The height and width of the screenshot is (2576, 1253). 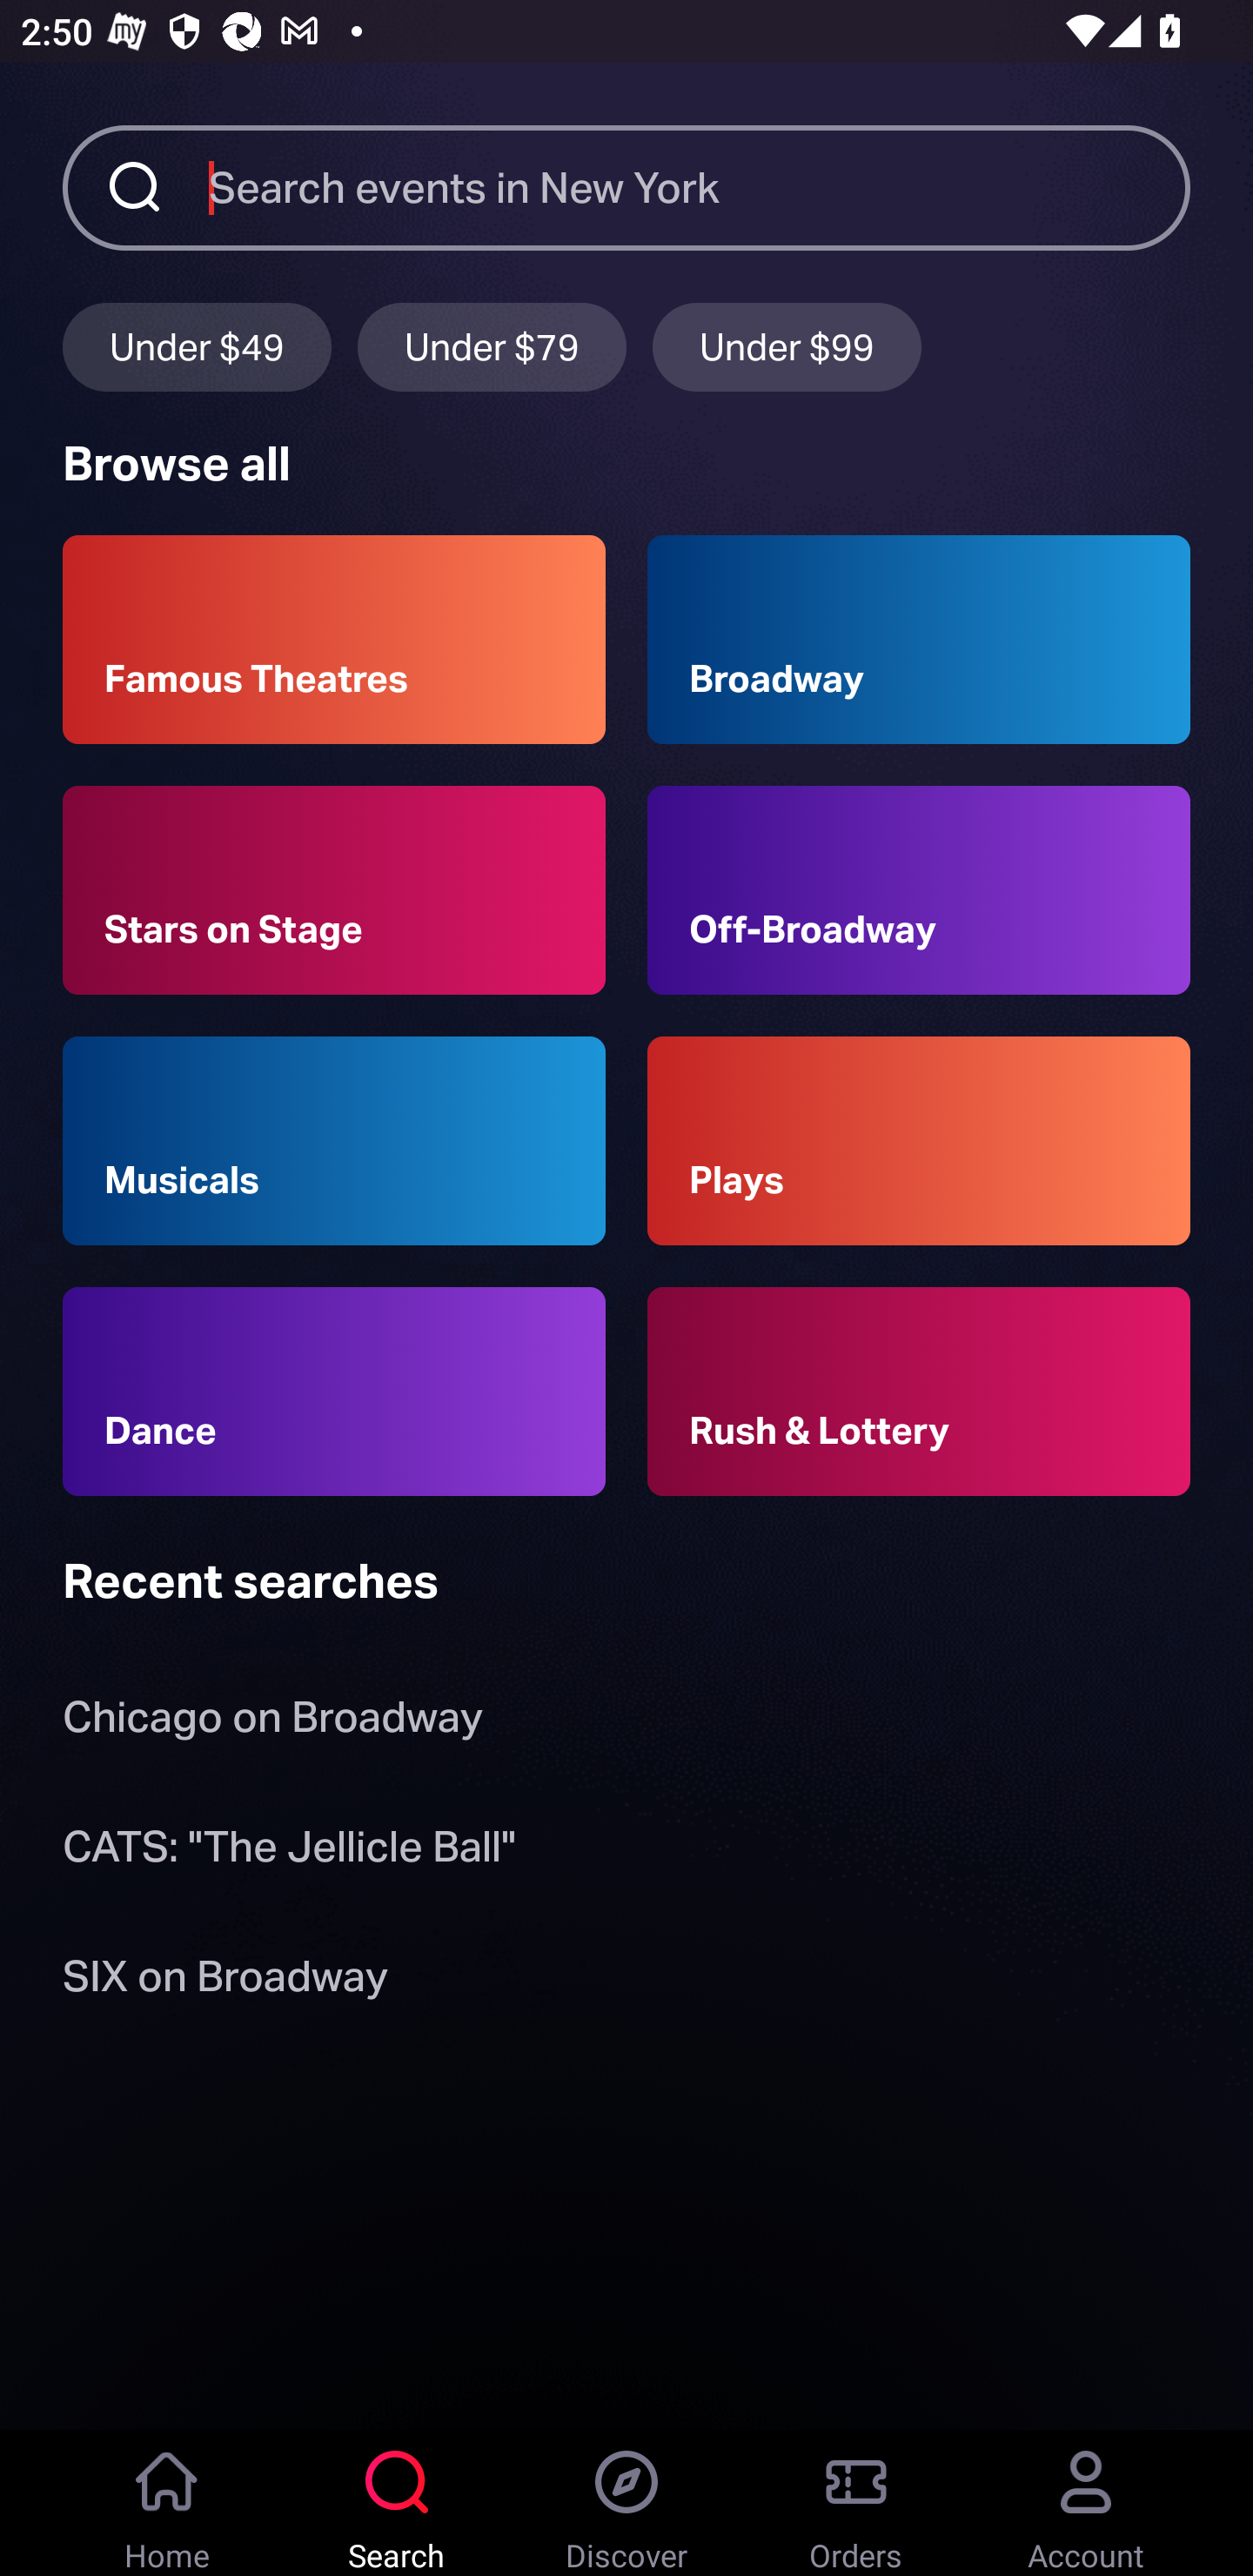 I want to click on Dance, so click(x=334, y=1392).